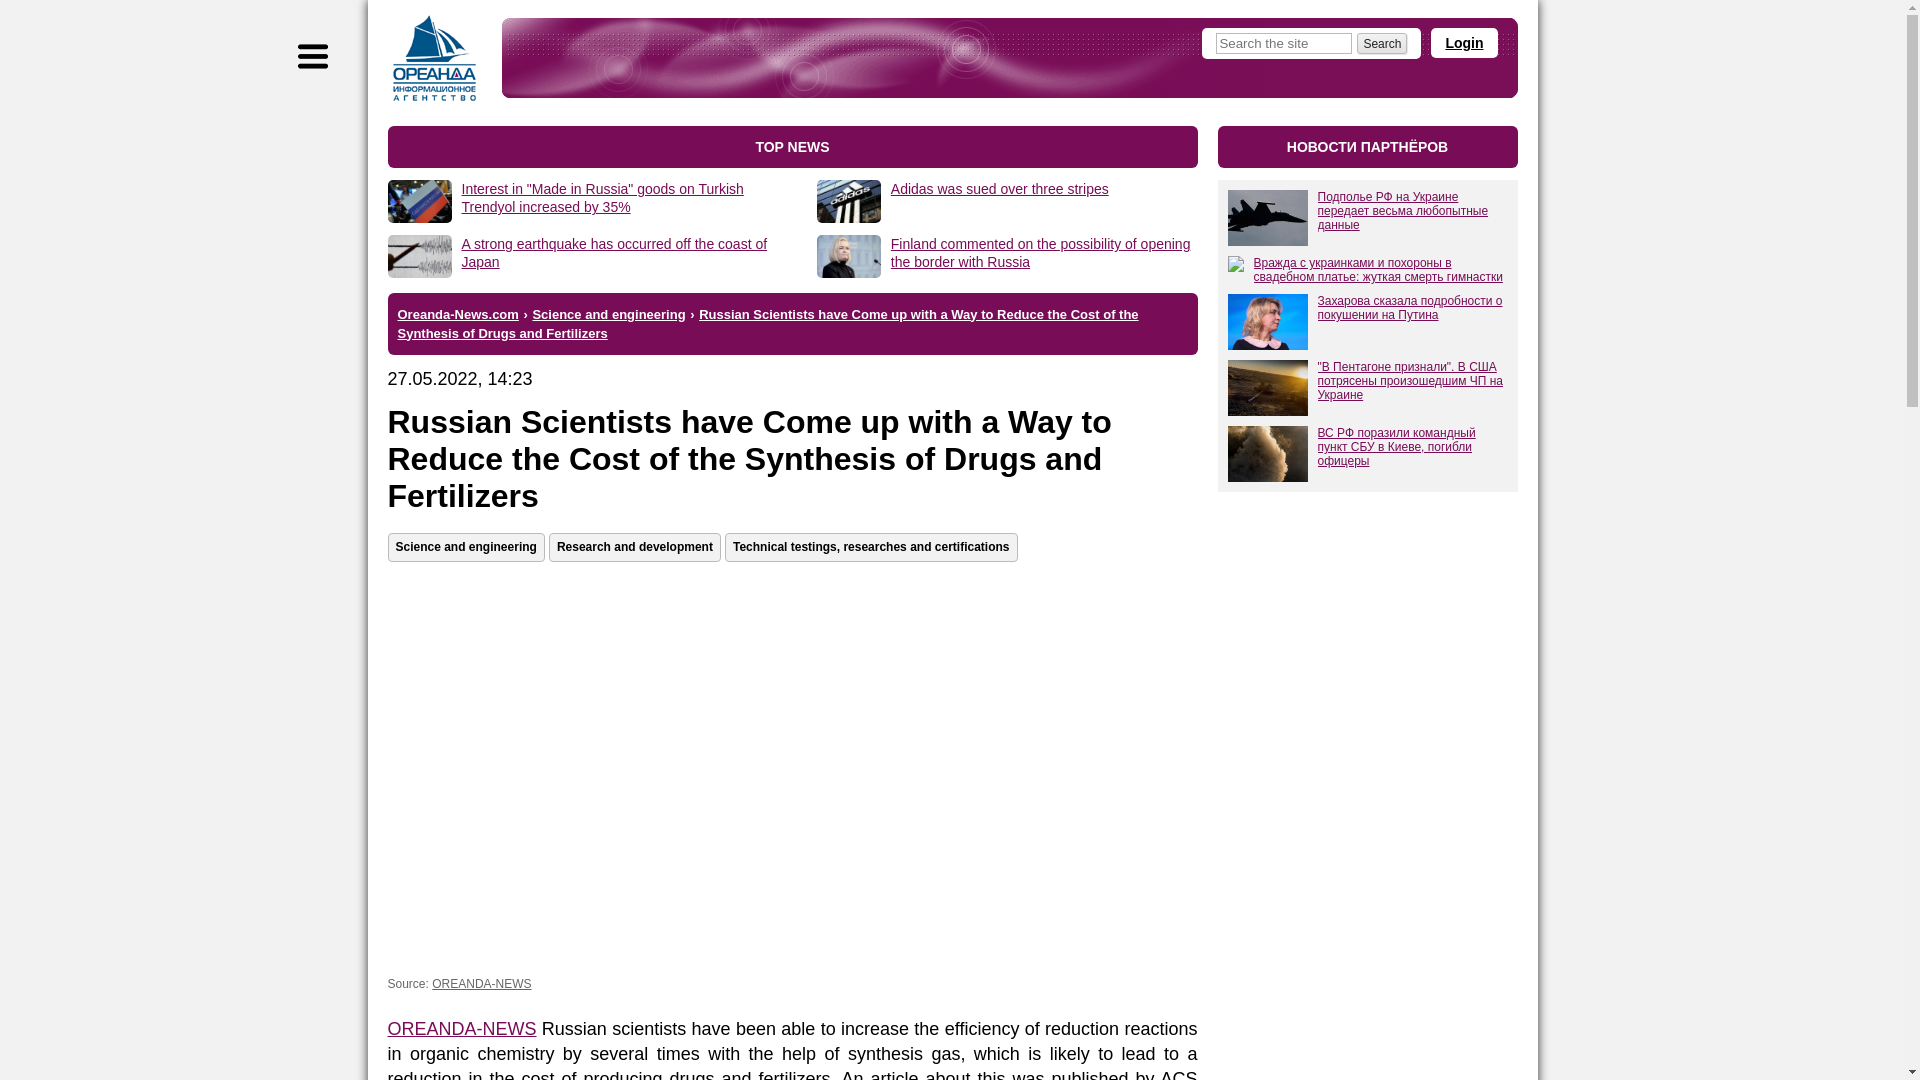 This screenshot has height=1080, width=1920. What do you see at coordinates (635, 547) in the screenshot?
I see `Research and development` at bounding box center [635, 547].